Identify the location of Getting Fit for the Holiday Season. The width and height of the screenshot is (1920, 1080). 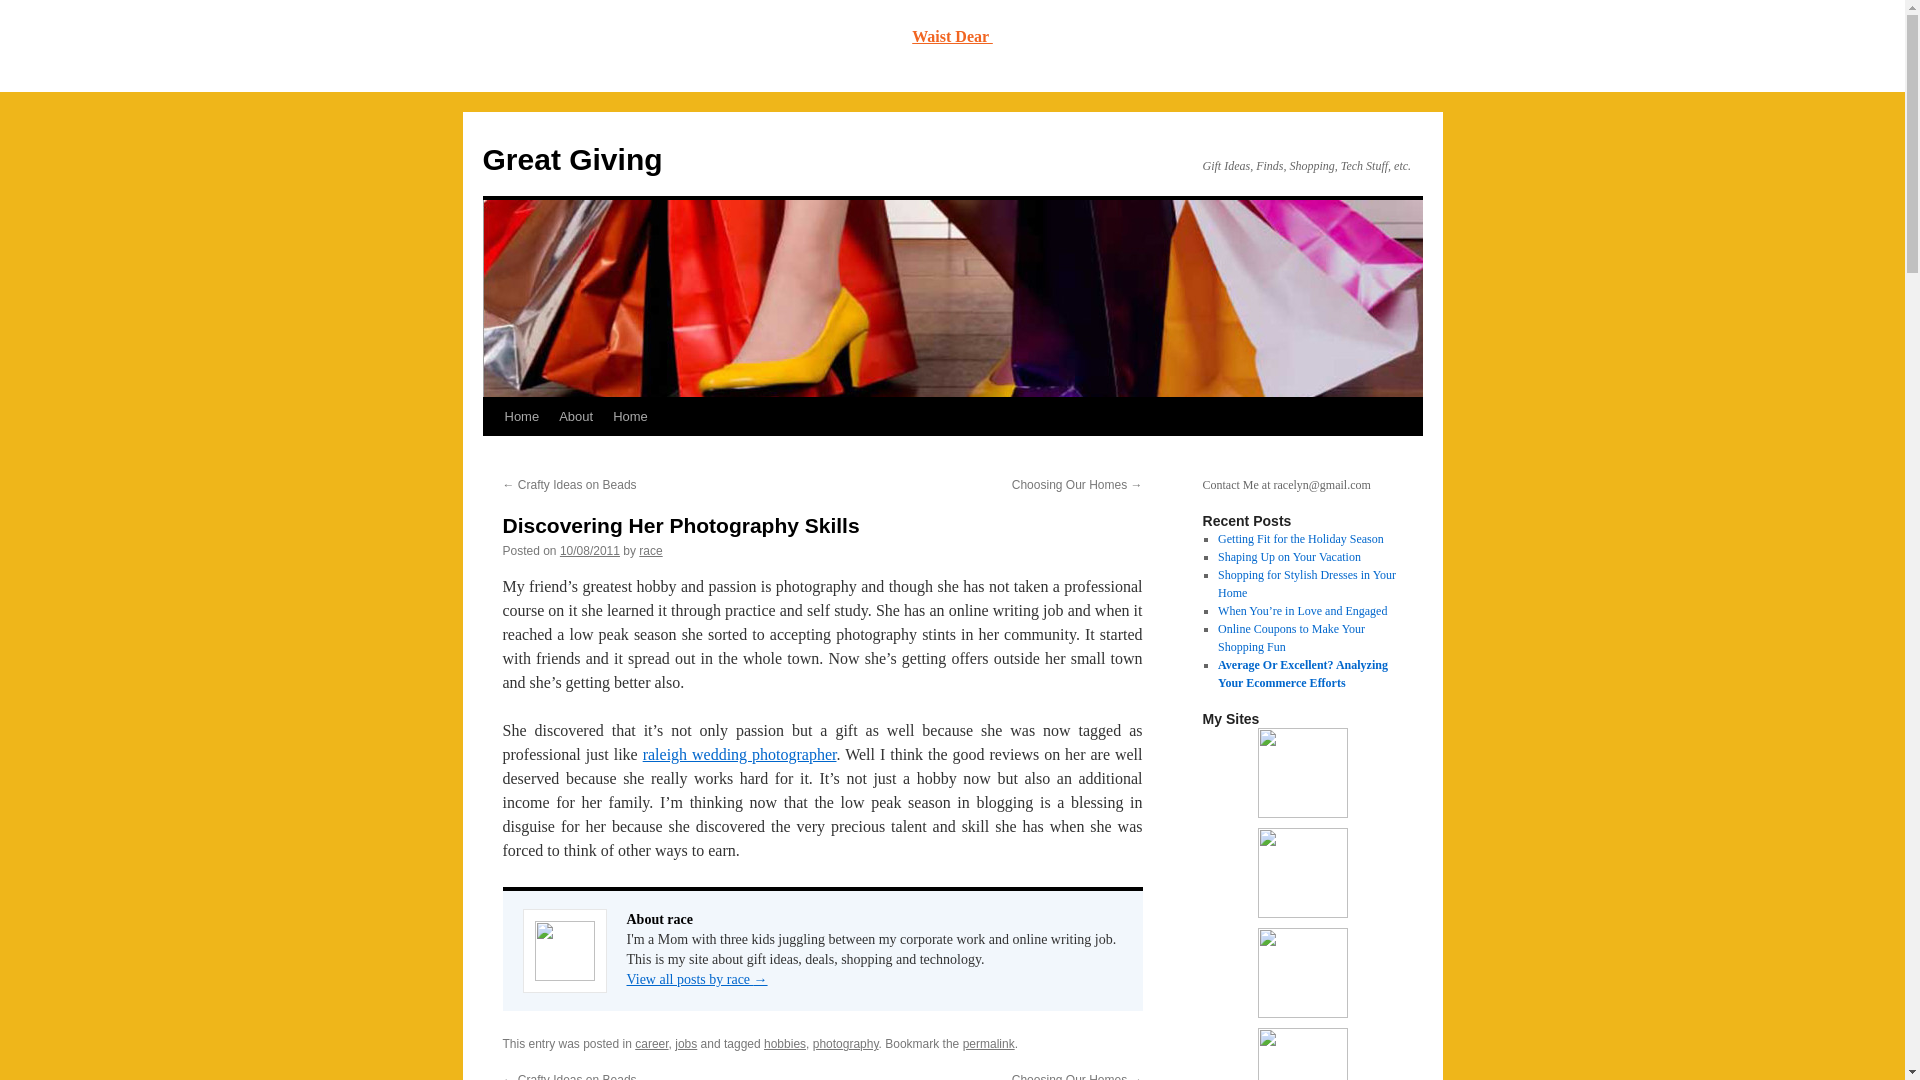
(1300, 539).